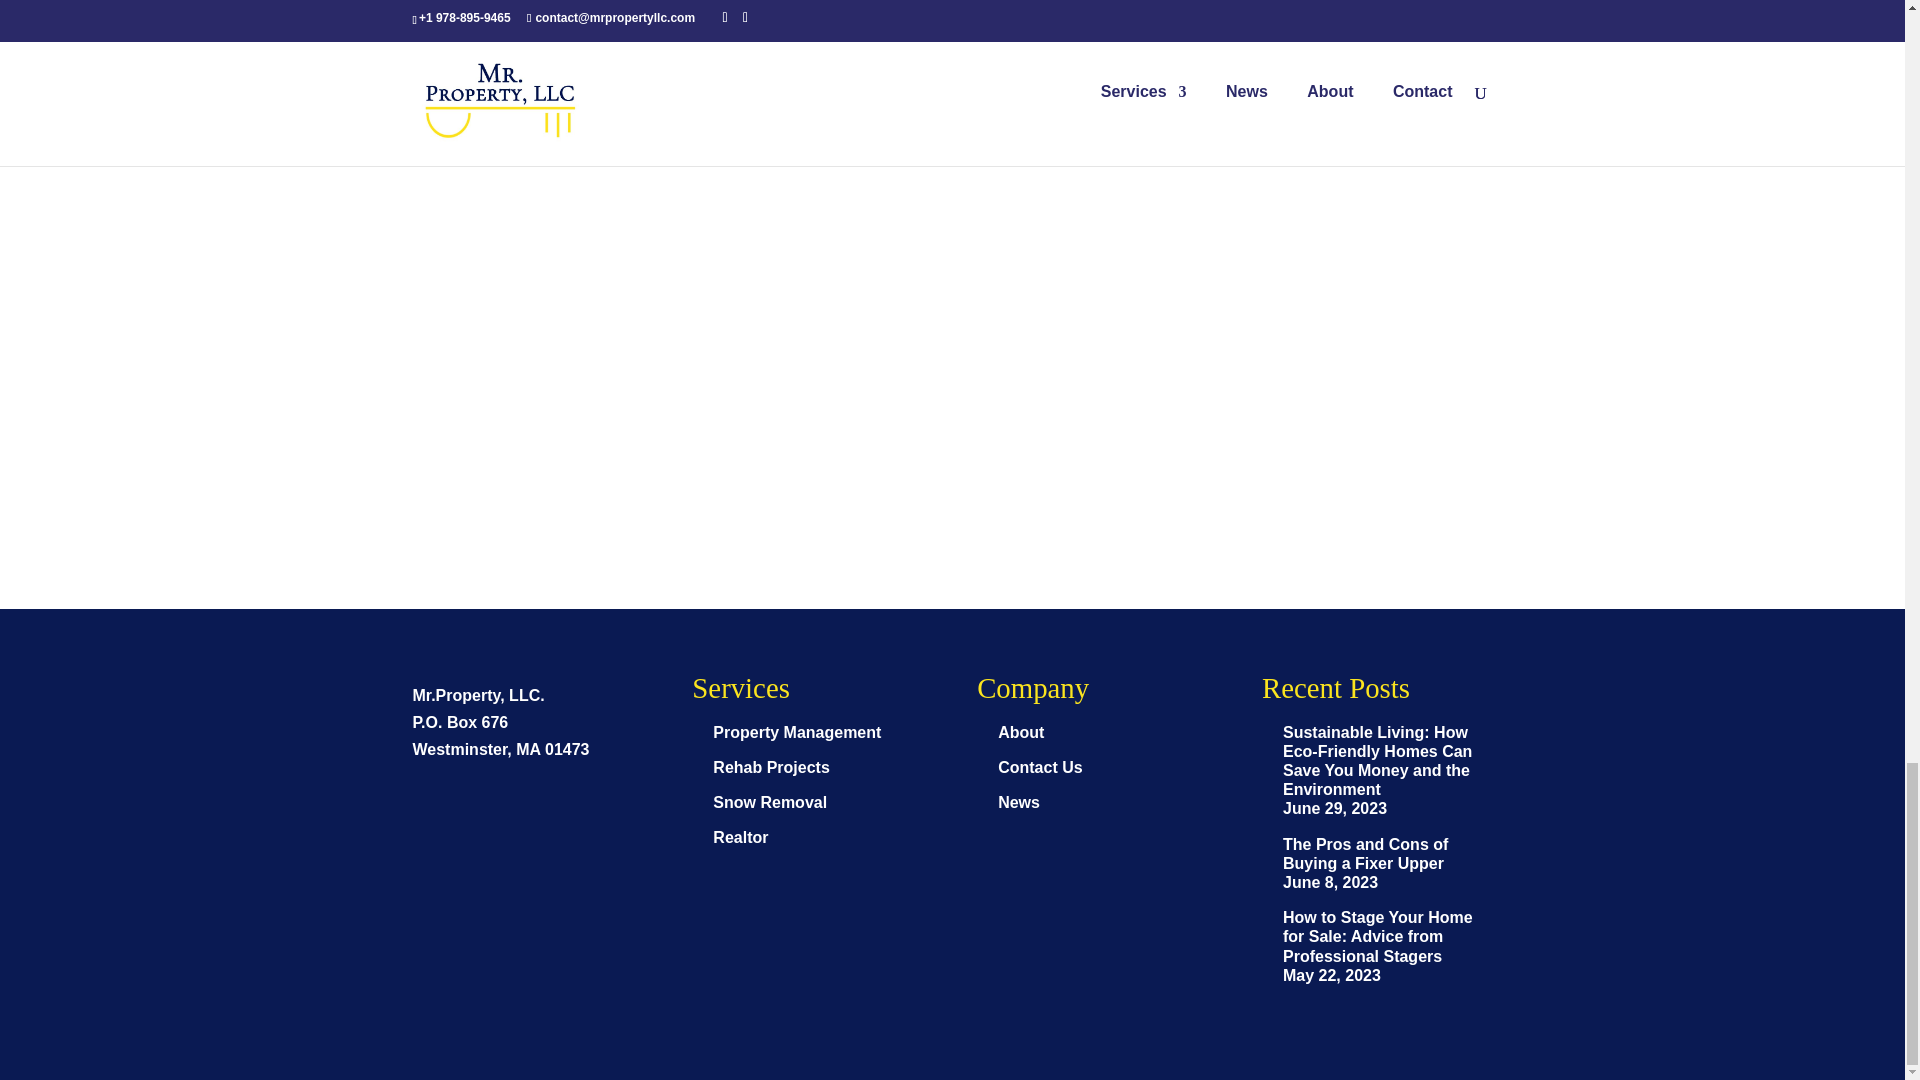 This screenshot has height=1080, width=1920. What do you see at coordinates (796, 732) in the screenshot?
I see `Property Management` at bounding box center [796, 732].